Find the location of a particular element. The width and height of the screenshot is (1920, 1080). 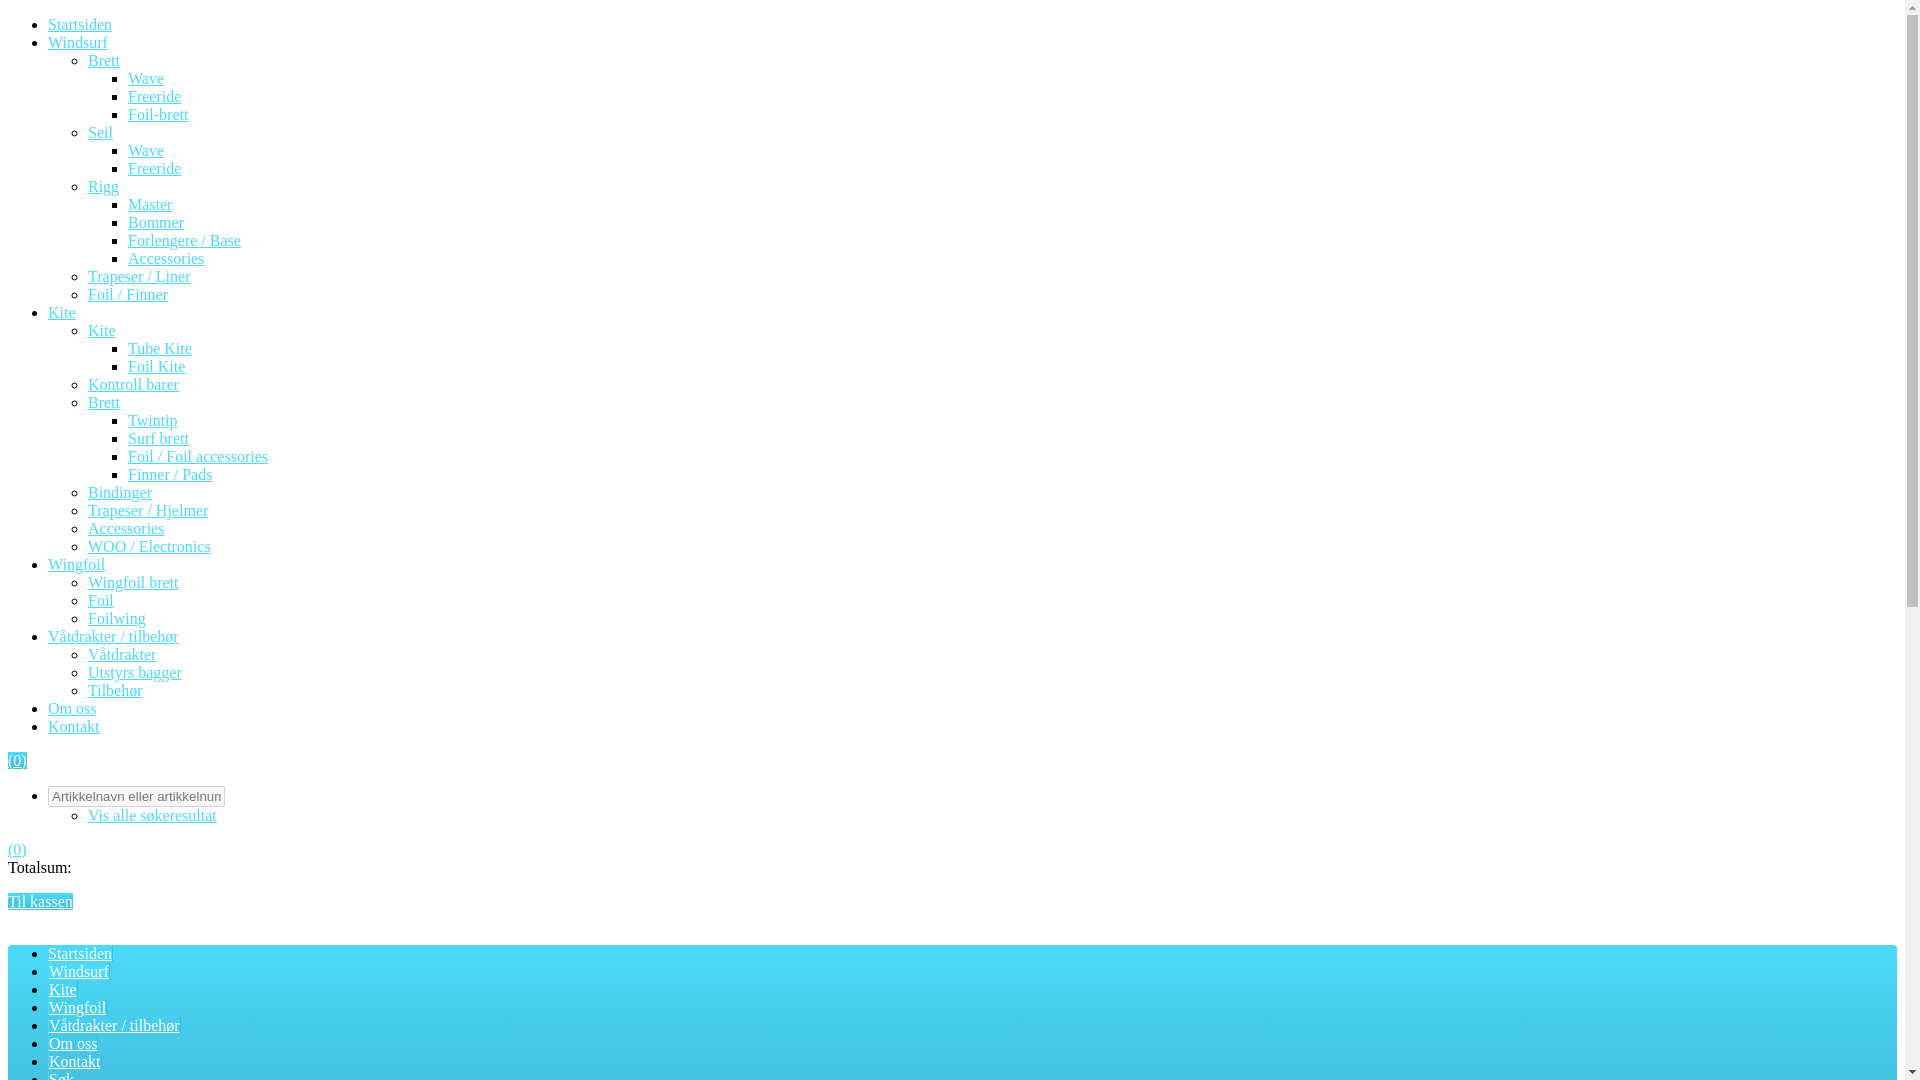

Wingfoil is located at coordinates (76, 564).